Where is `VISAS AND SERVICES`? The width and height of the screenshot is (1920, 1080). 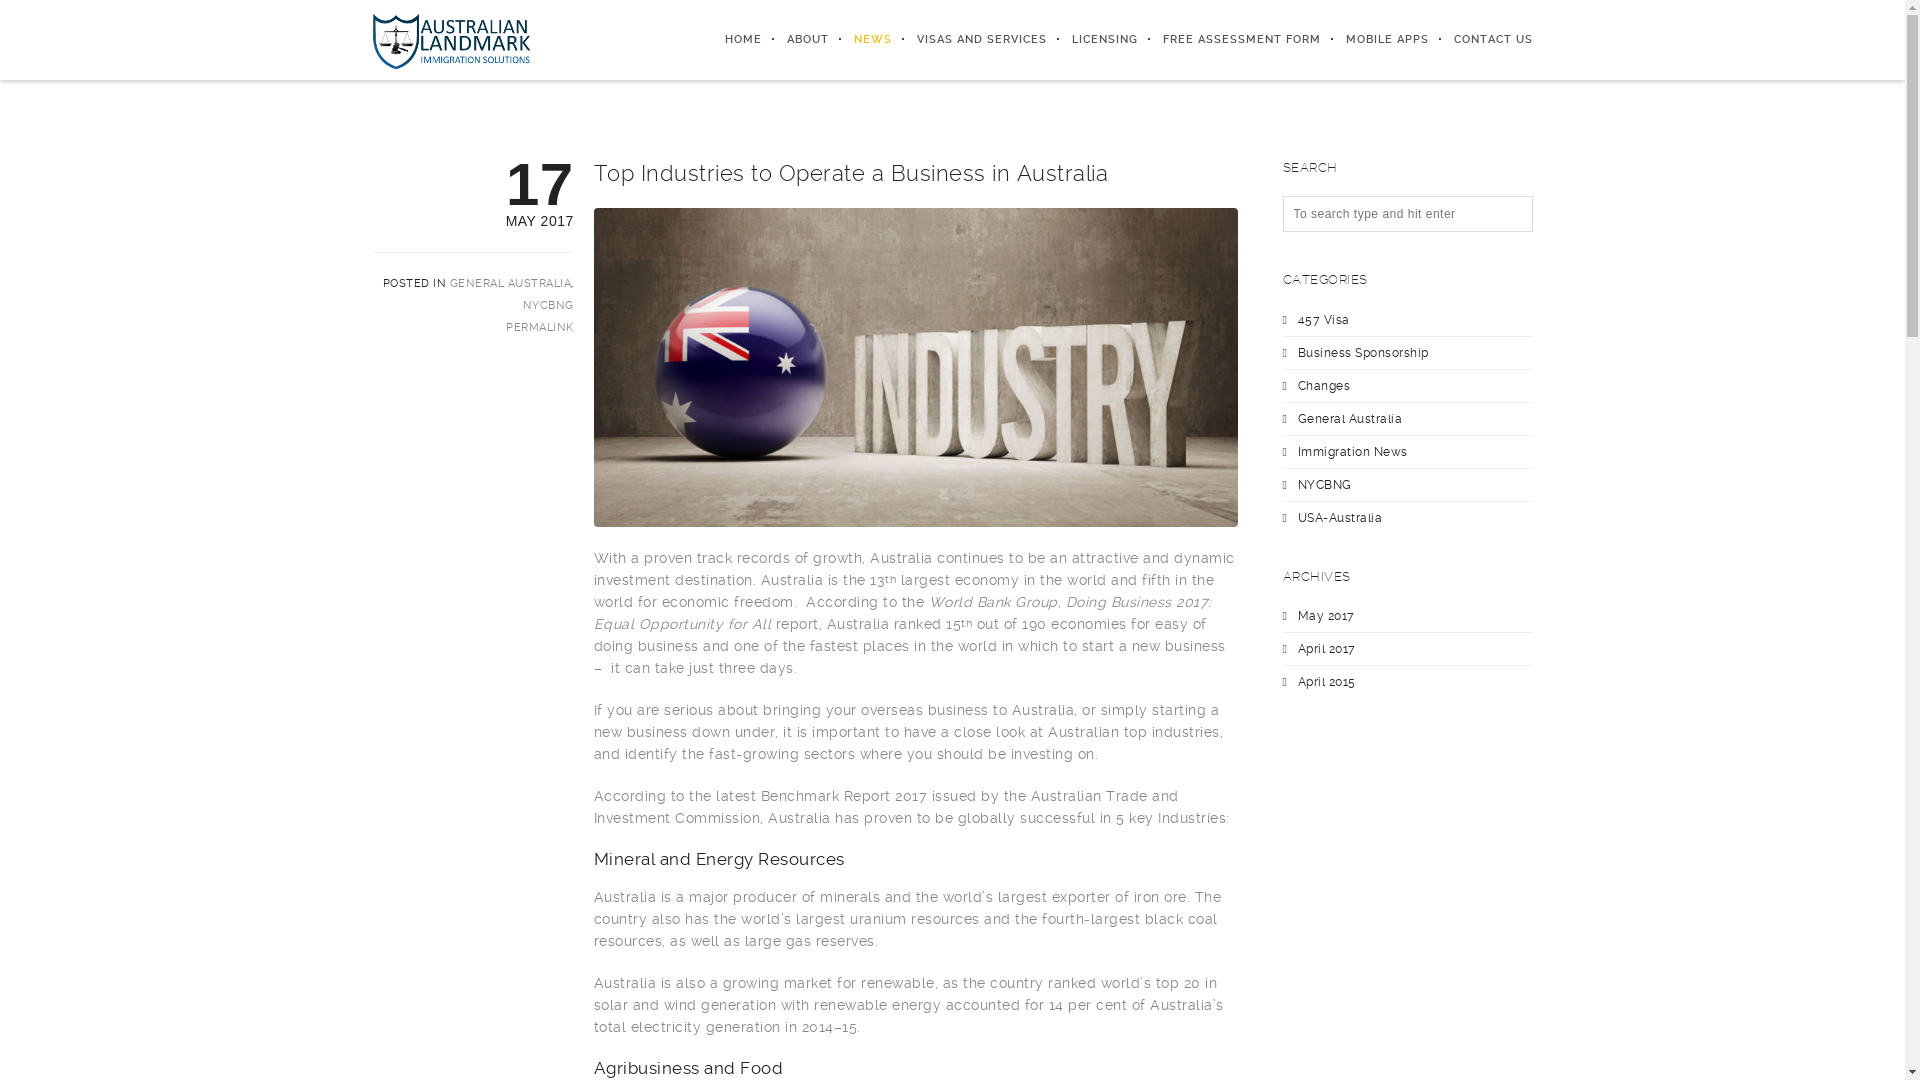
VISAS AND SERVICES is located at coordinates (970, 40).